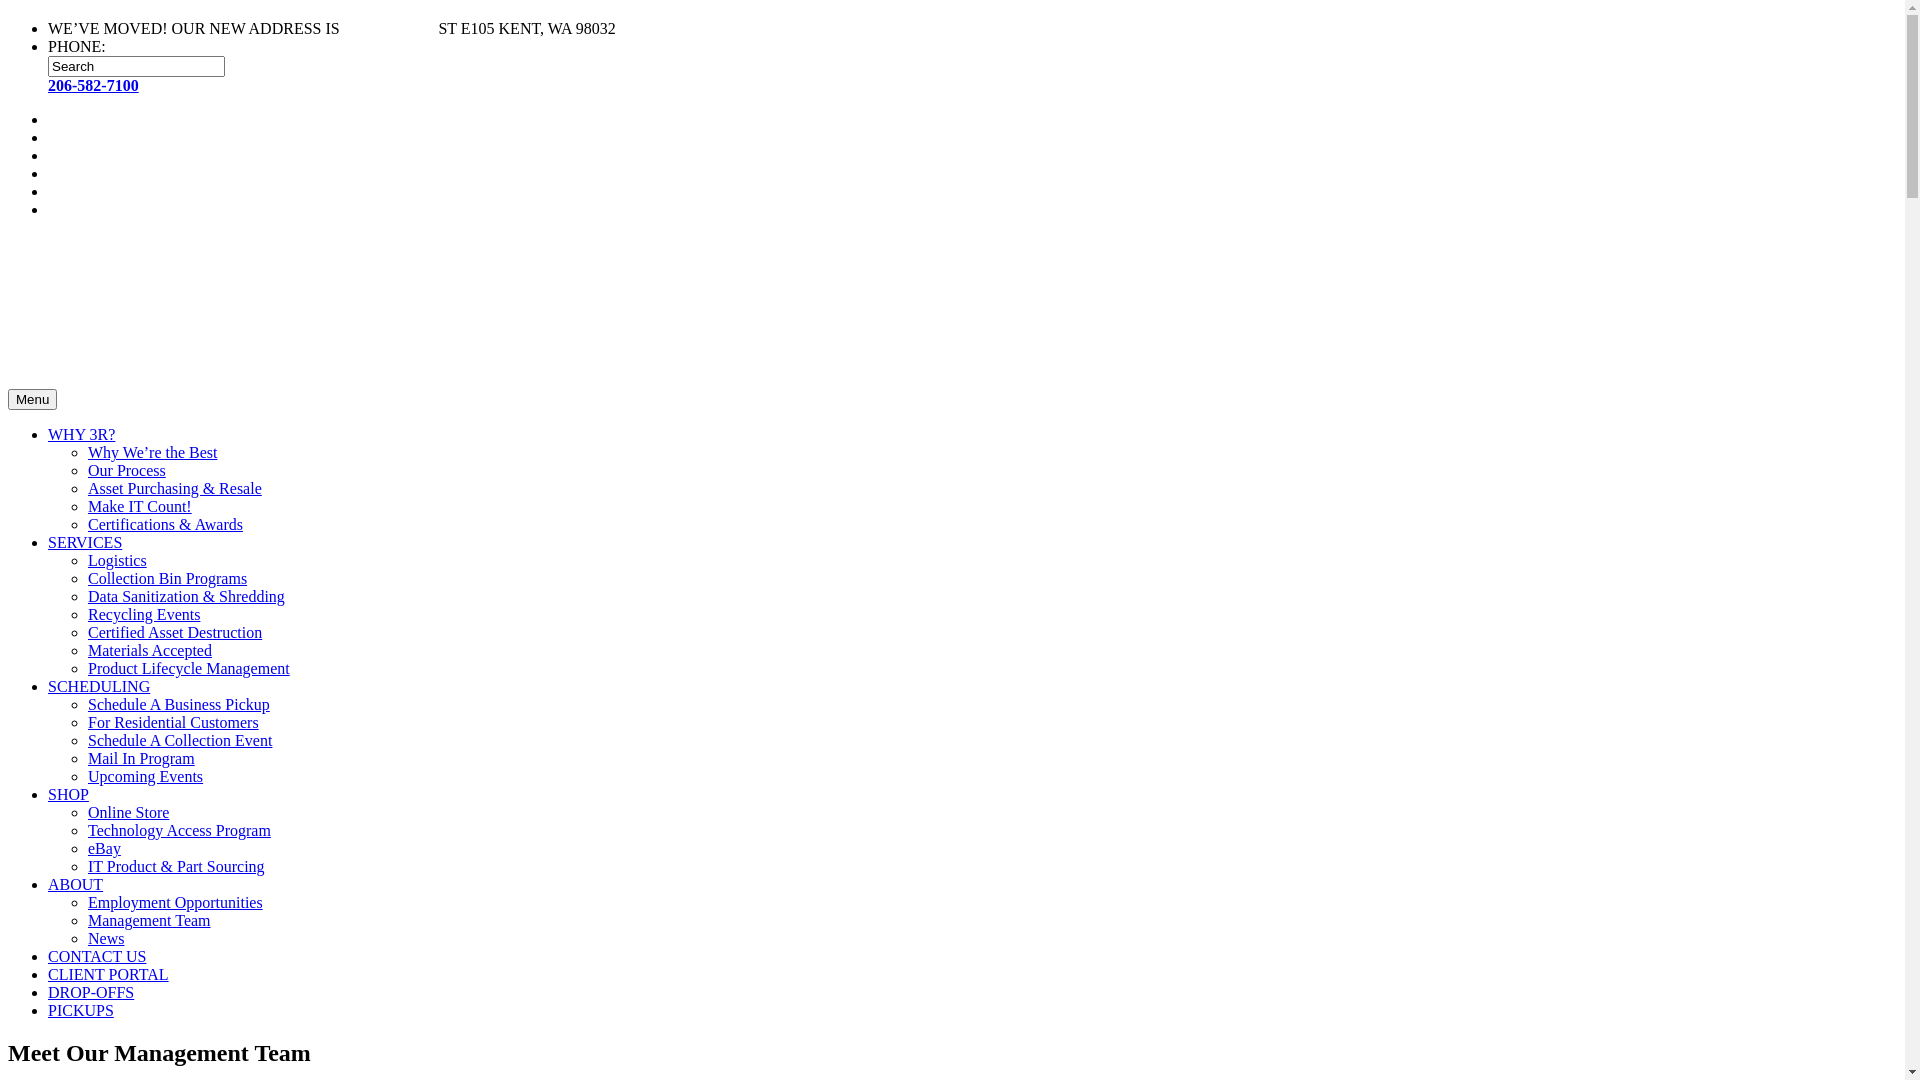 The width and height of the screenshot is (1920, 1080). What do you see at coordinates (175, 488) in the screenshot?
I see `Asset Purchasing & Resale` at bounding box center [175, 488].